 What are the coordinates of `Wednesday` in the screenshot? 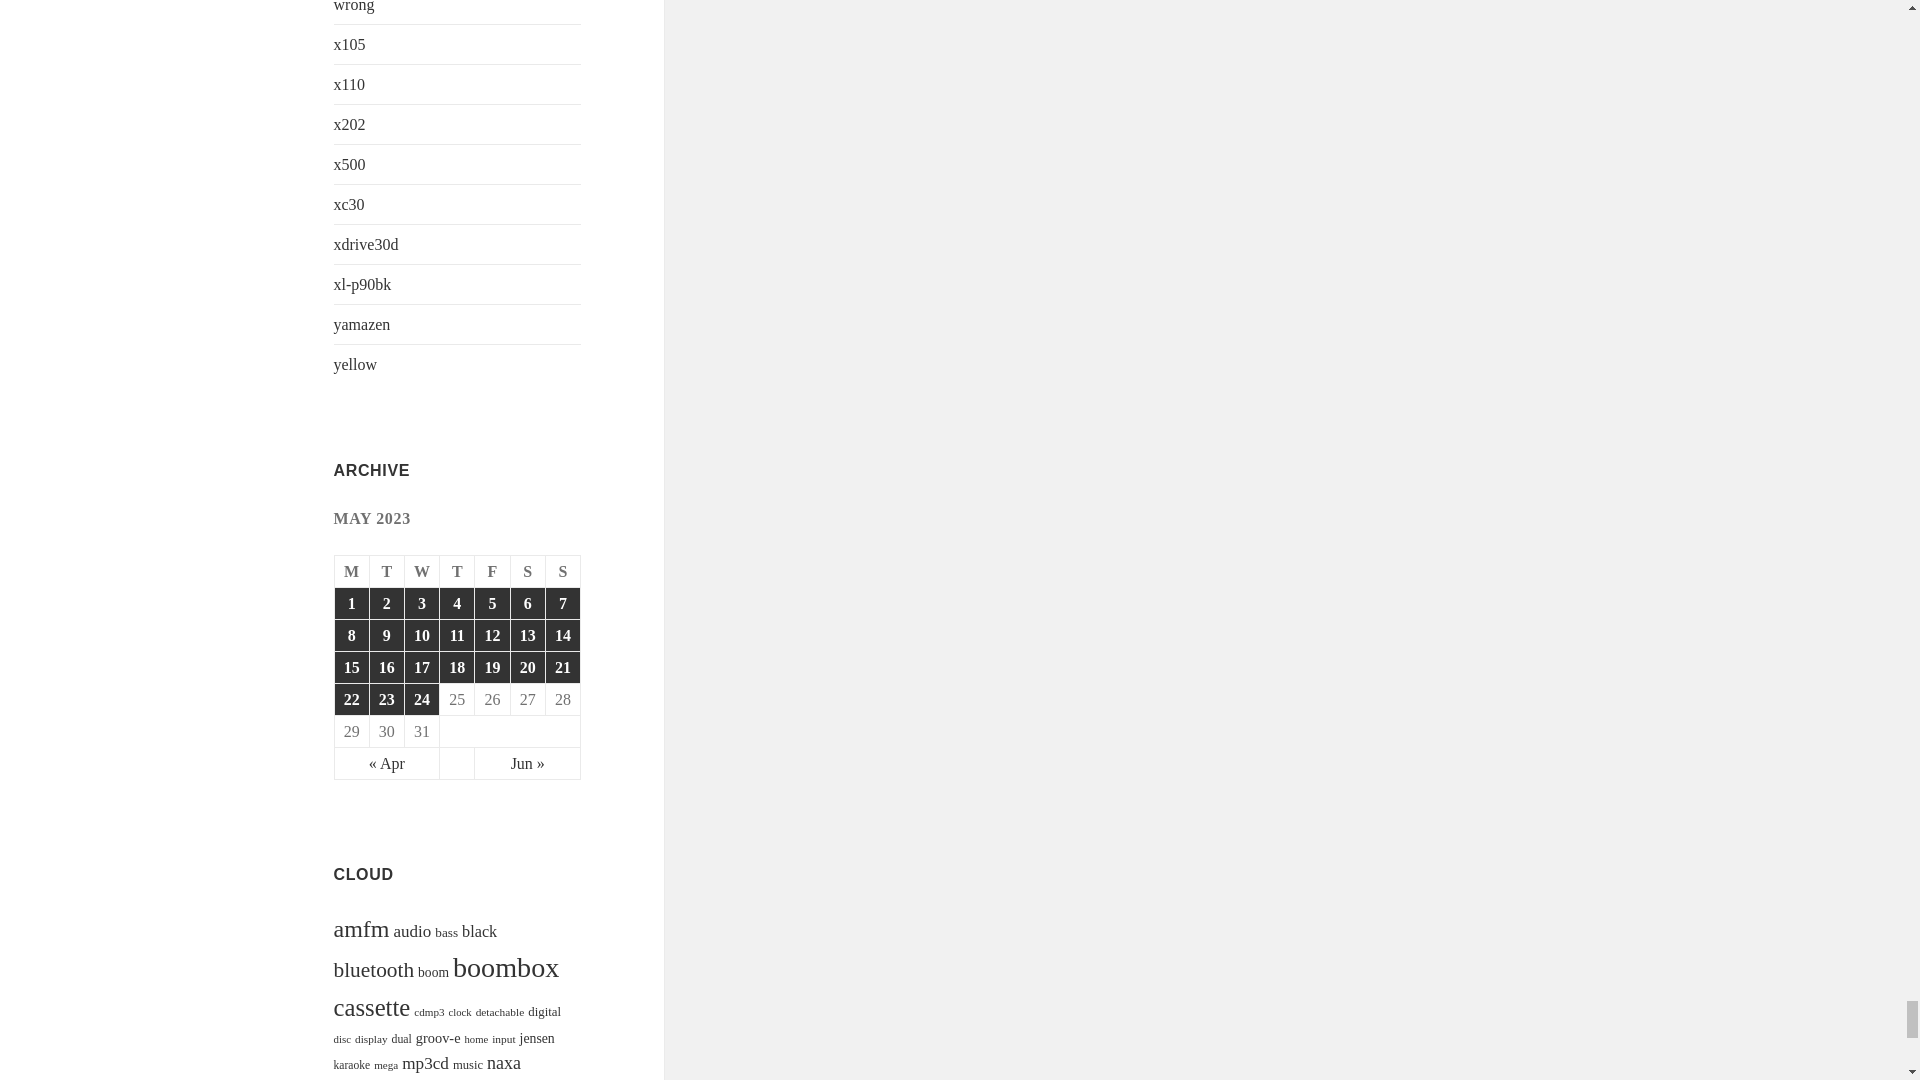 It's located at (422, 572).